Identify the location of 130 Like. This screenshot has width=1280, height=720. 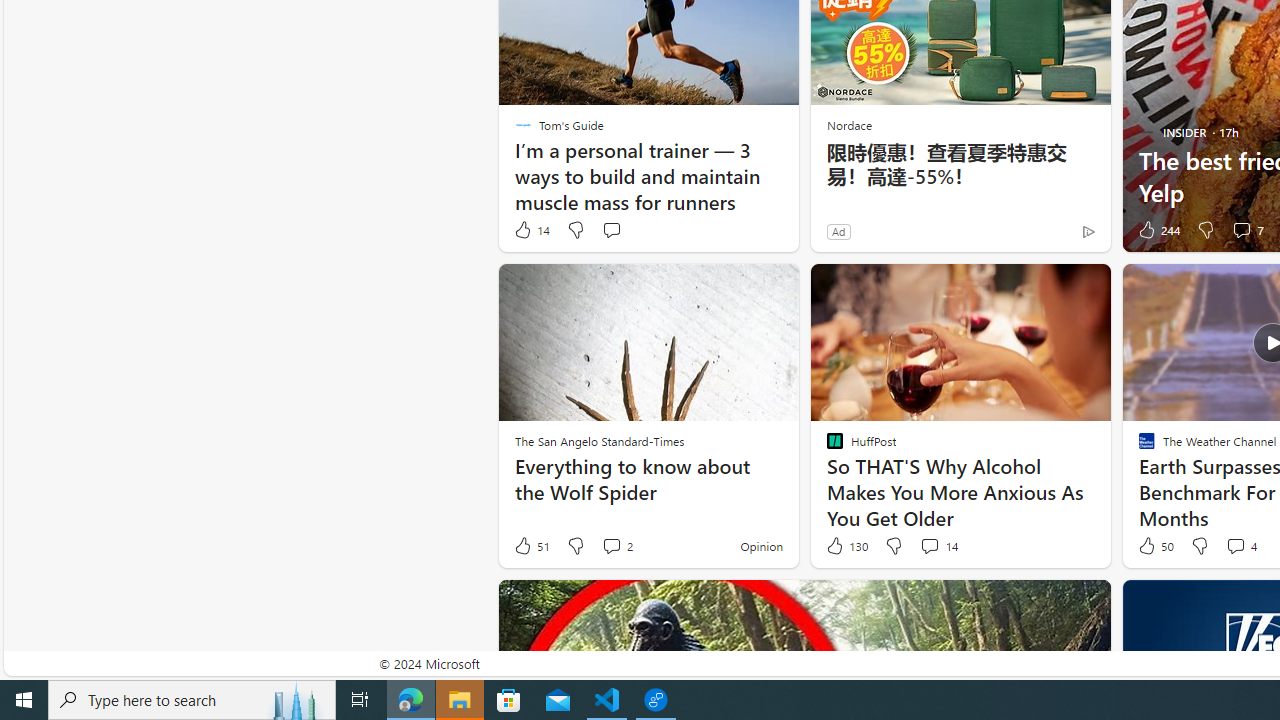
(846, 546).